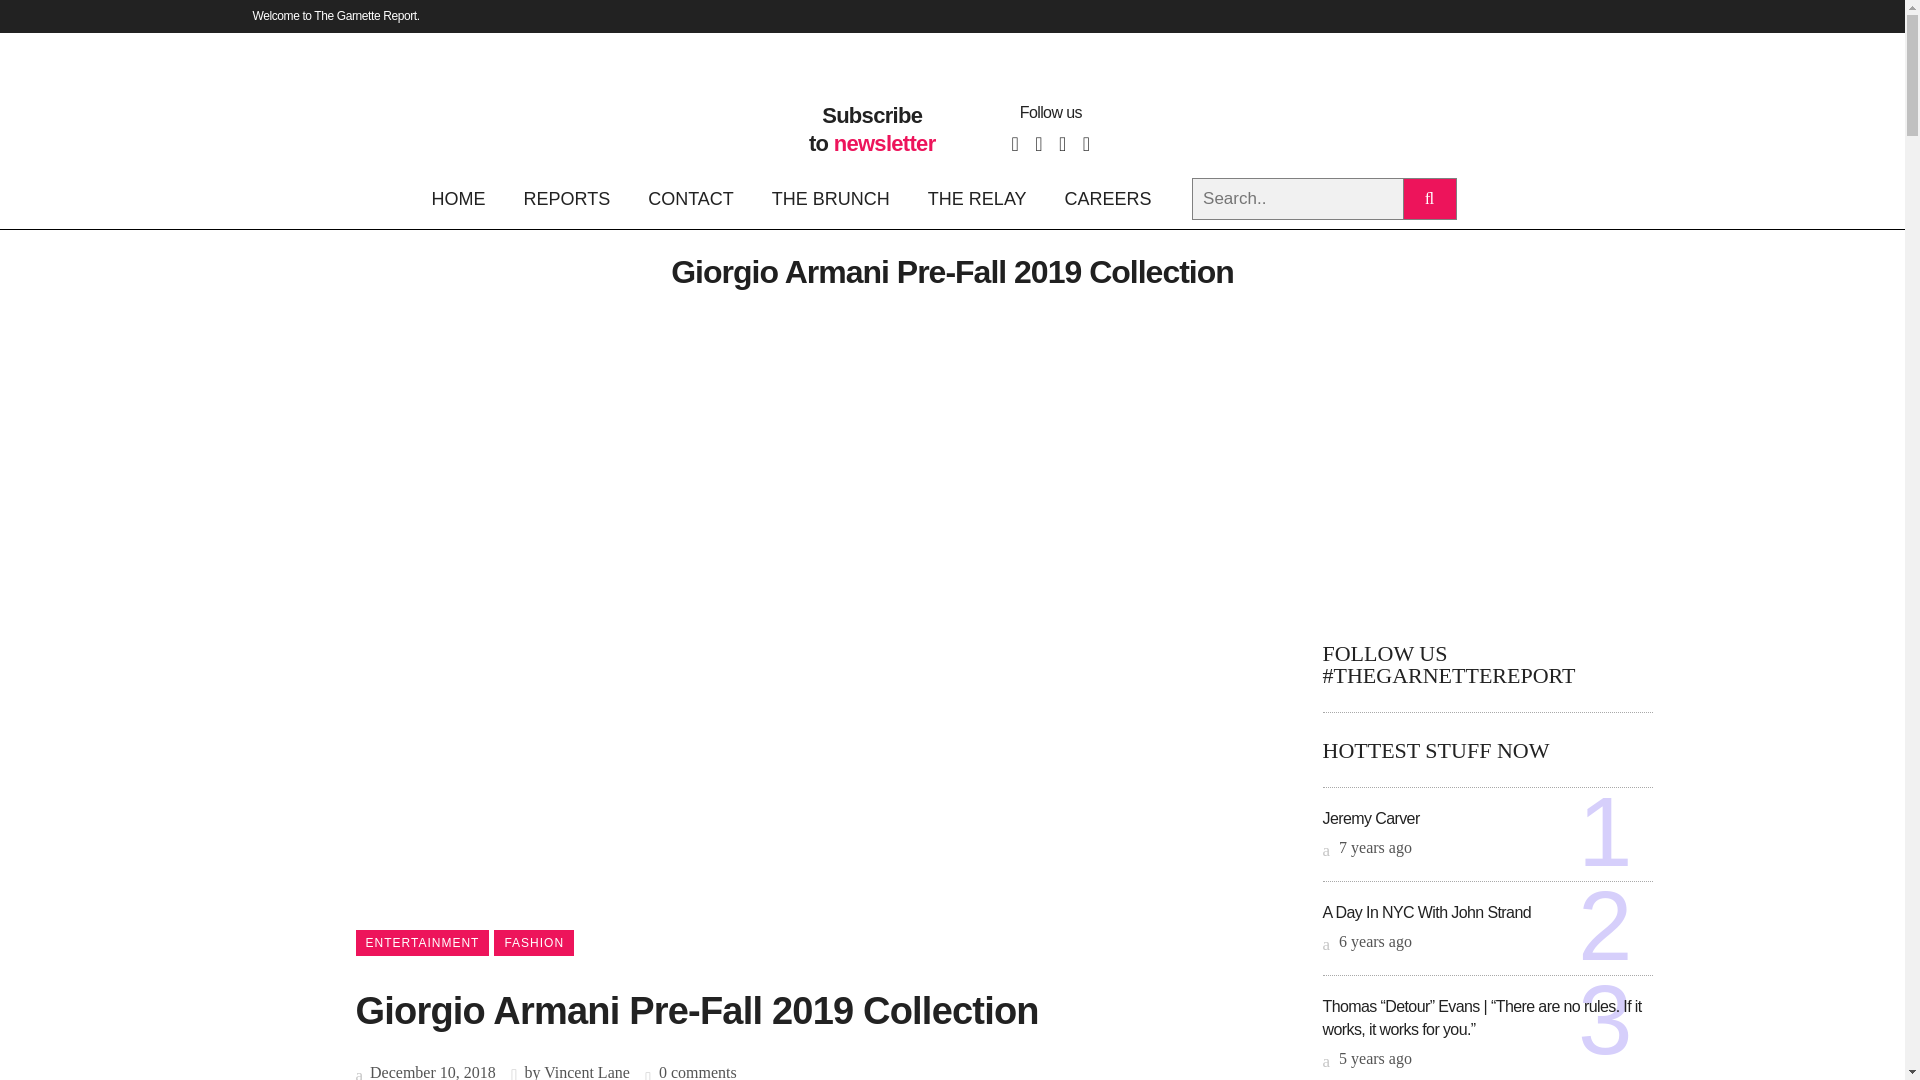  I want to click on THE RELAY, so click(977, 198).